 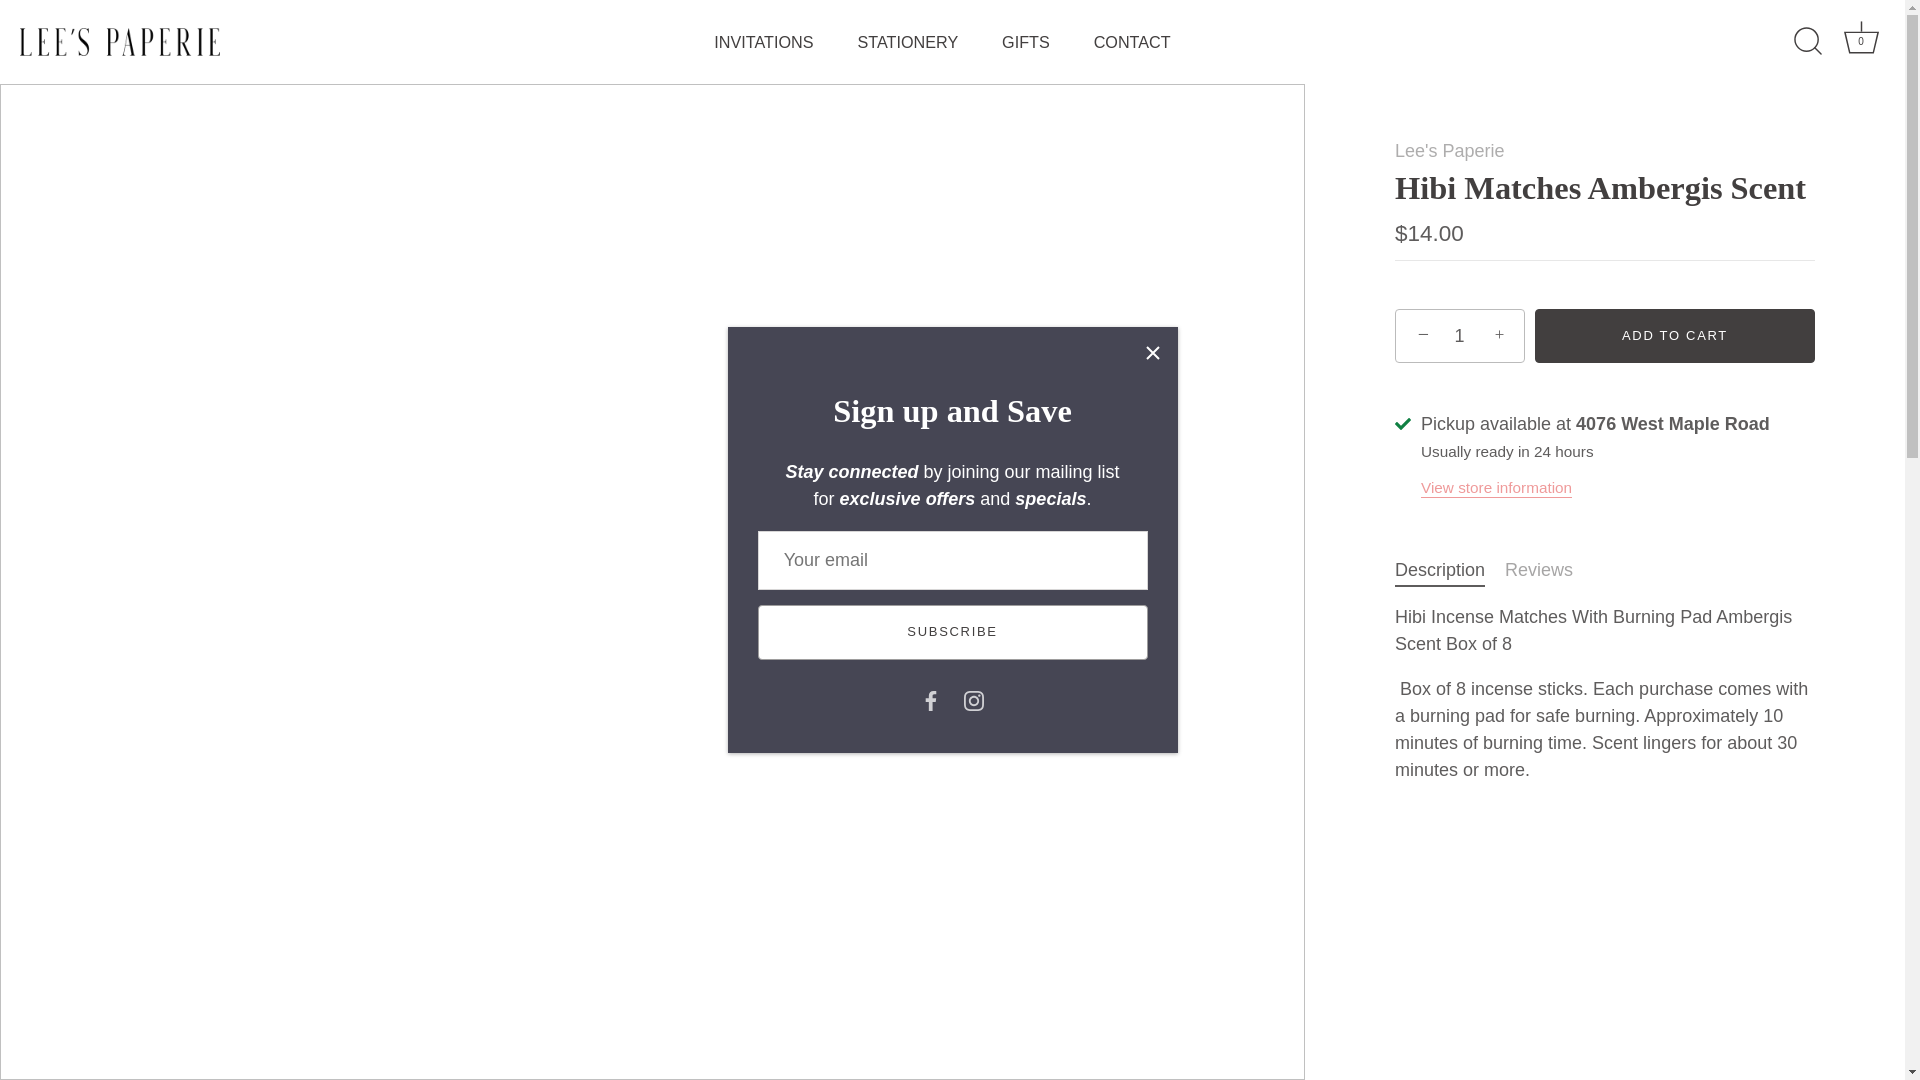 What do you see at coordinates (1861, 38) in the screenshot?
I see `Lee's Paperie` at bounding box center [1861, 38].